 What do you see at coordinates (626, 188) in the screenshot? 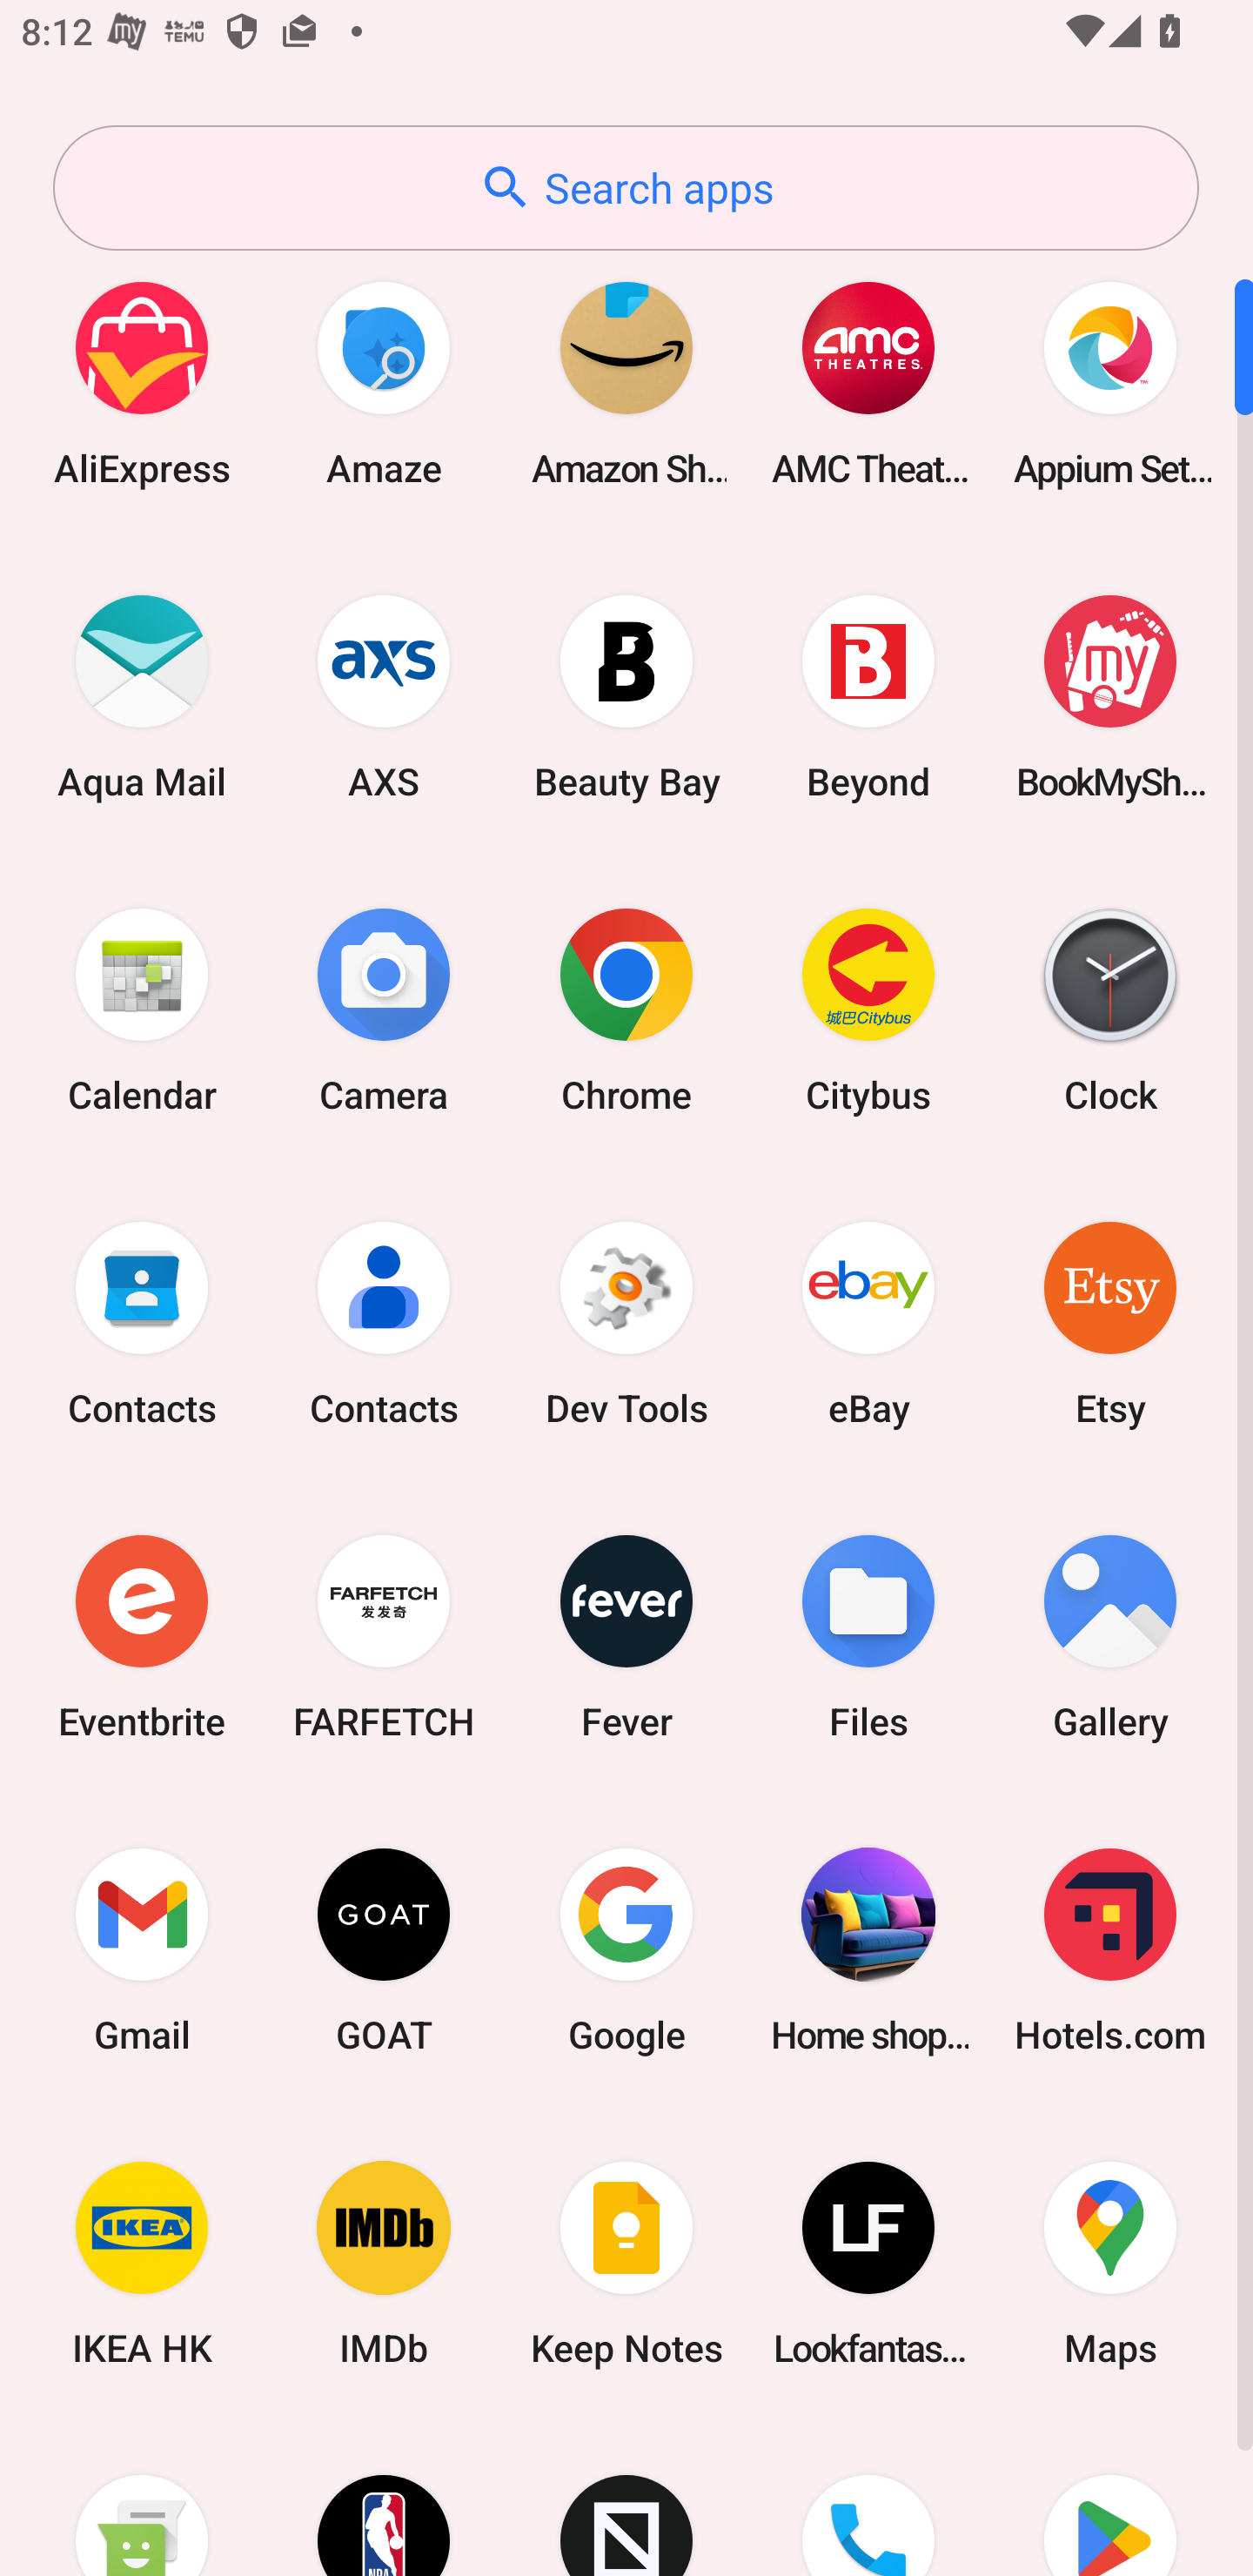
I see `  Search apps` at bounding box center [626, 188].